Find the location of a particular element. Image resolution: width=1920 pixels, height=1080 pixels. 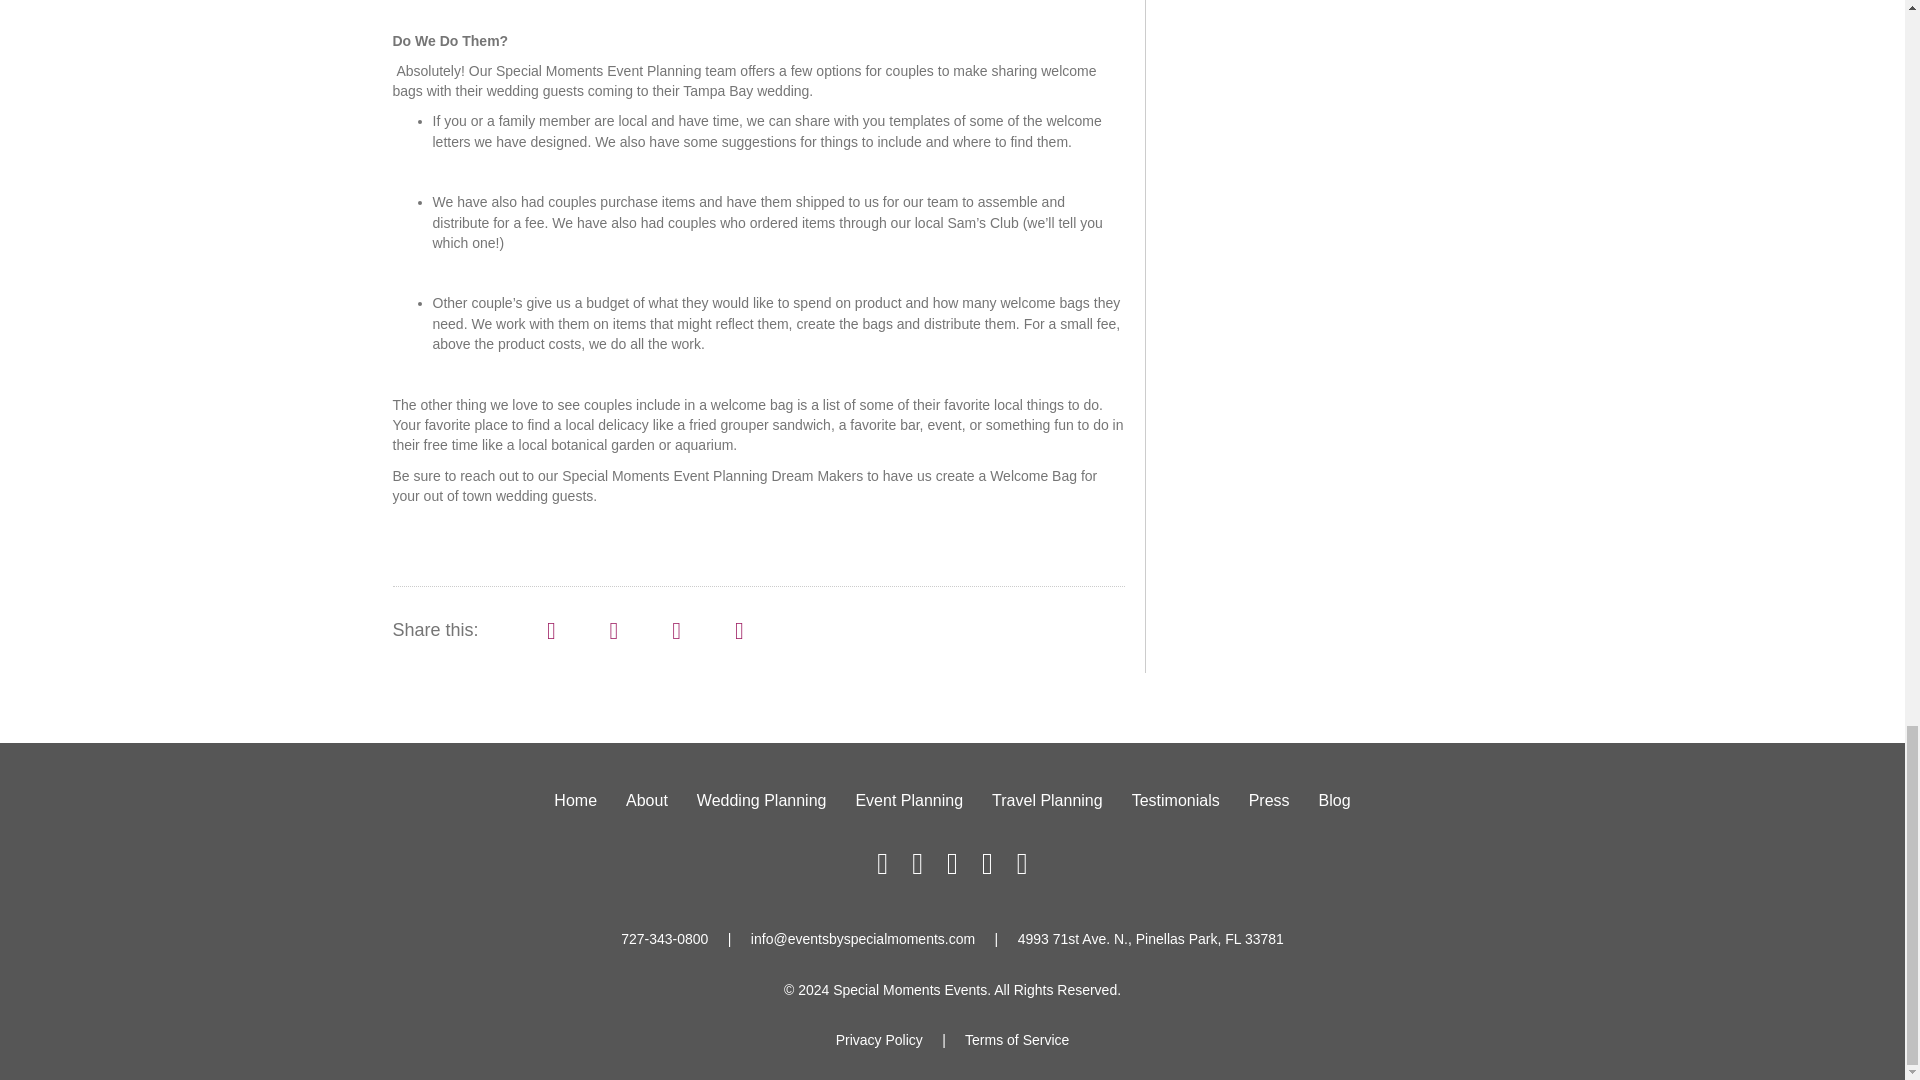

Wedding Planning is located at coordinates (762, 800).